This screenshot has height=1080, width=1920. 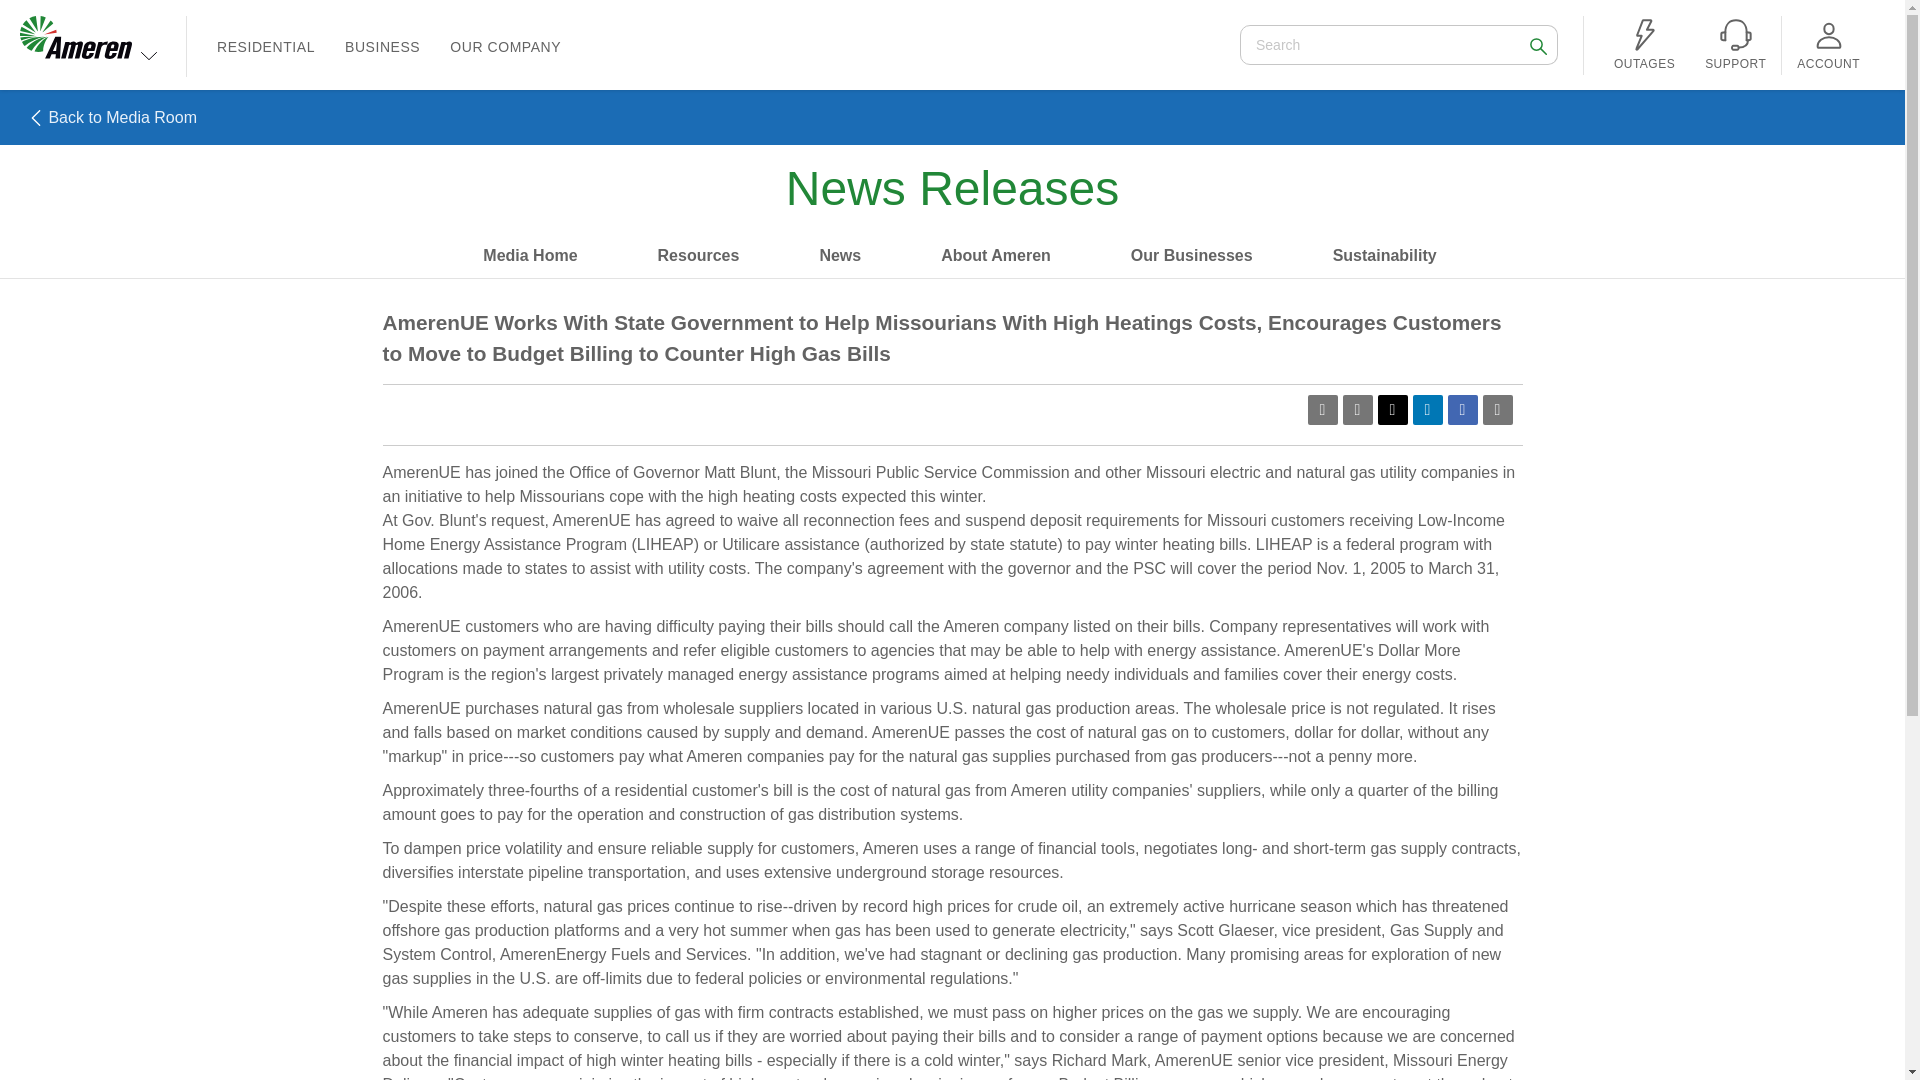 What do you see at coordinates (1426, 410) in the screenshot?
I see `BUSINESS` at bounding box center [1426, 410].